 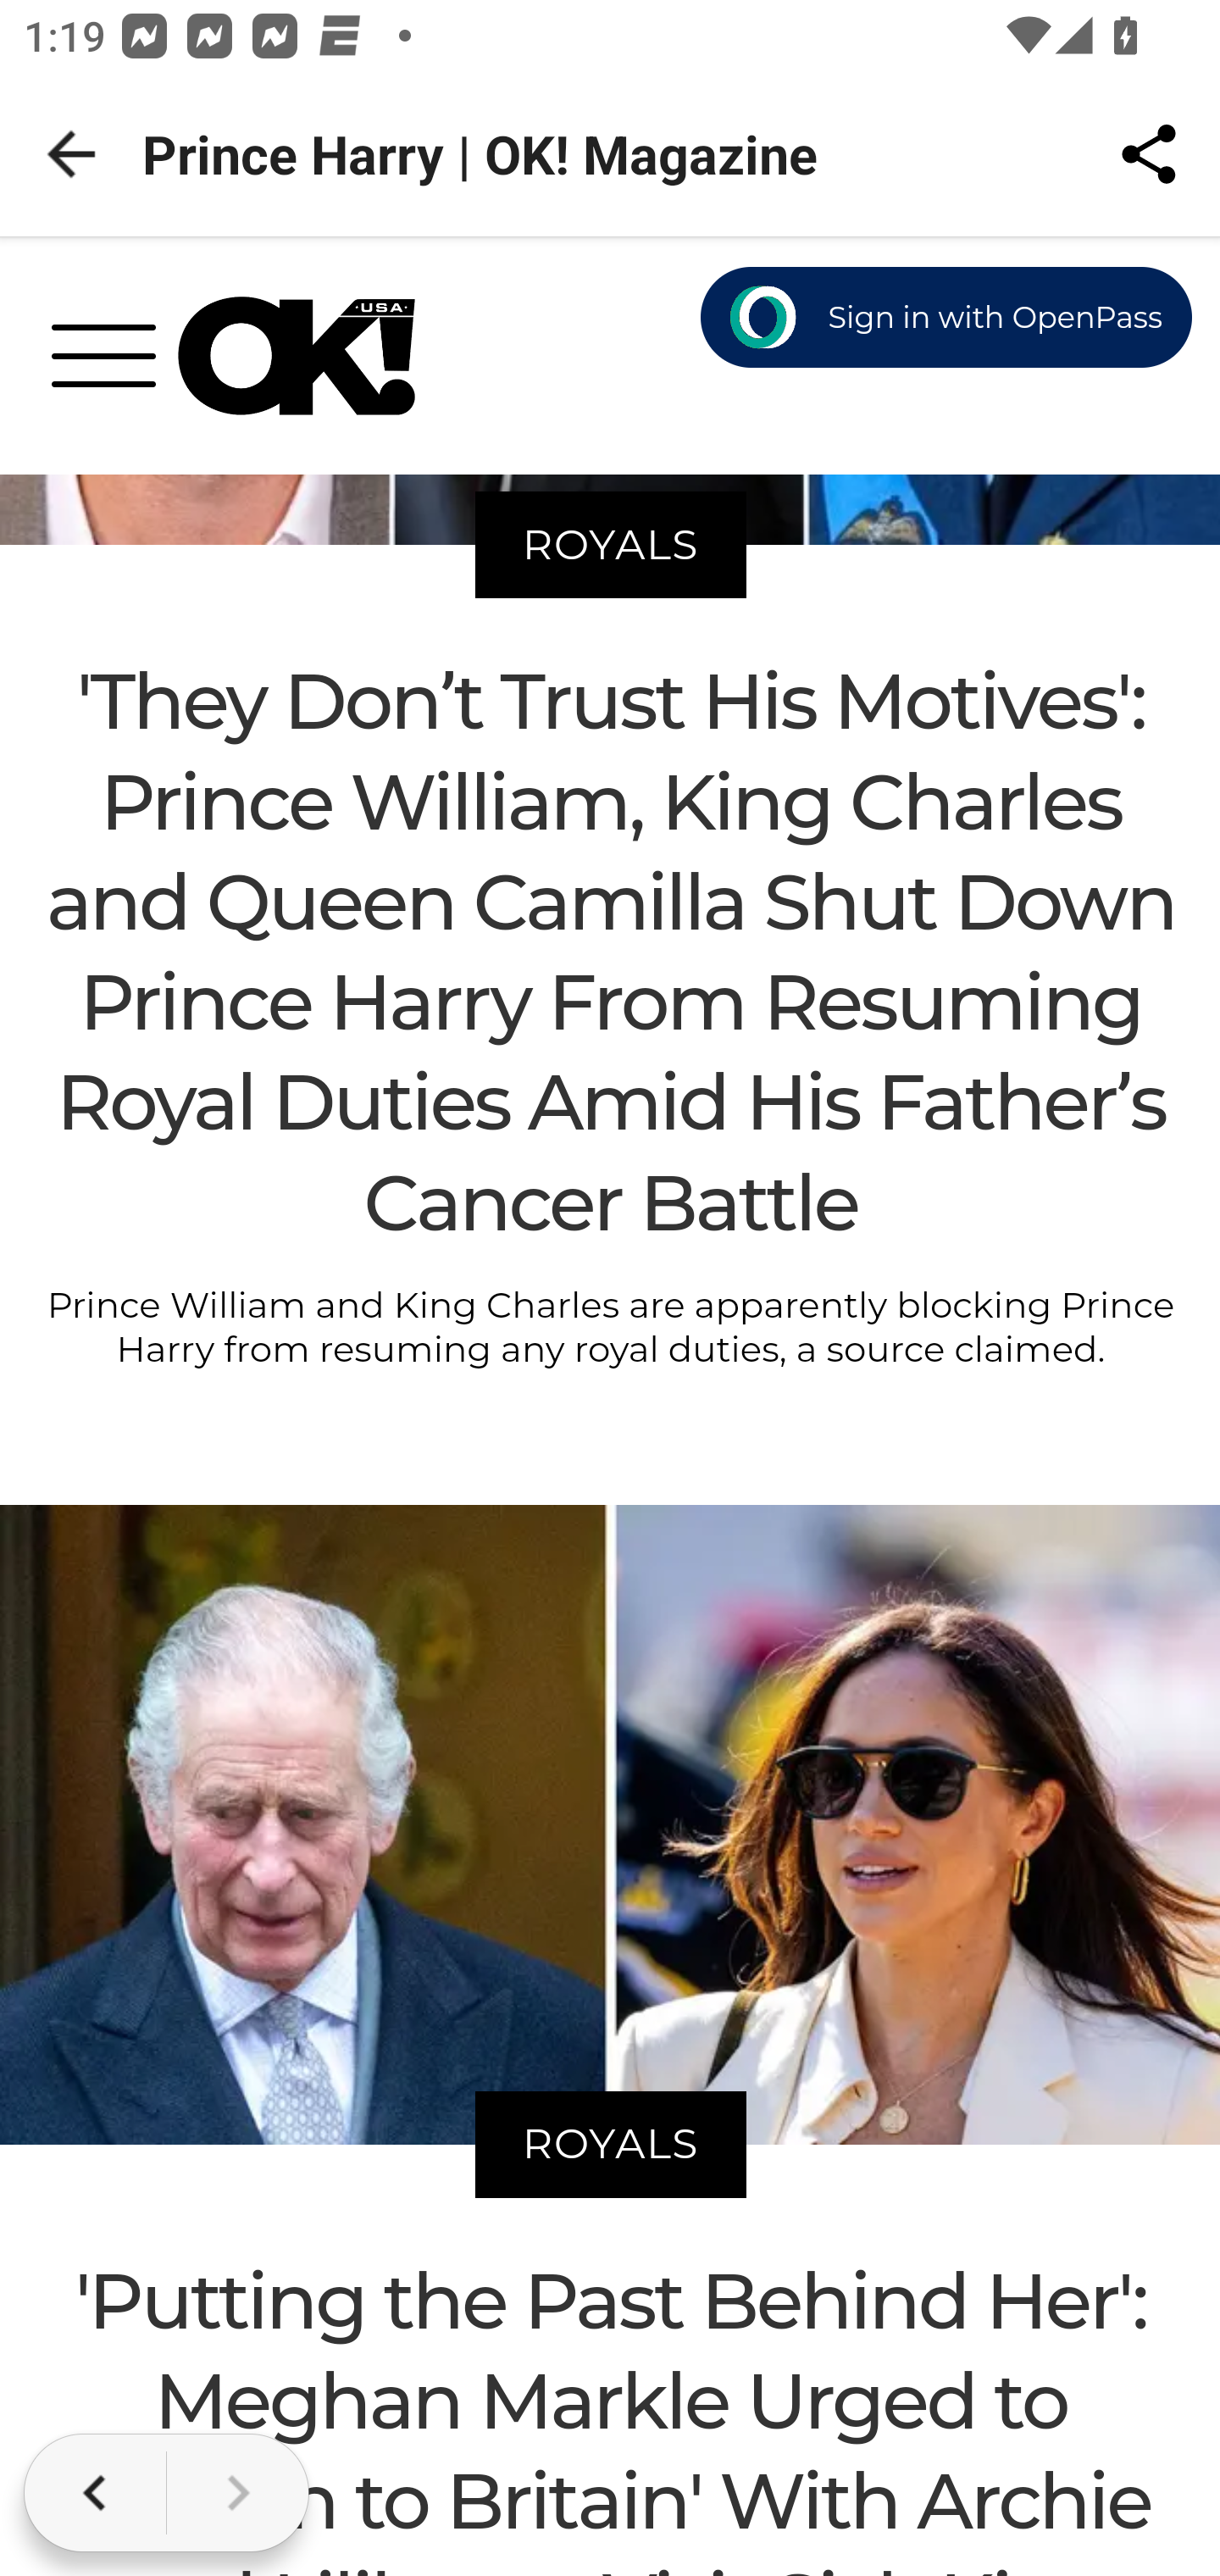 What do you see at coordinates (115, 366) in the screenshot?
I see `toggle` at bounding box center [115, 366].